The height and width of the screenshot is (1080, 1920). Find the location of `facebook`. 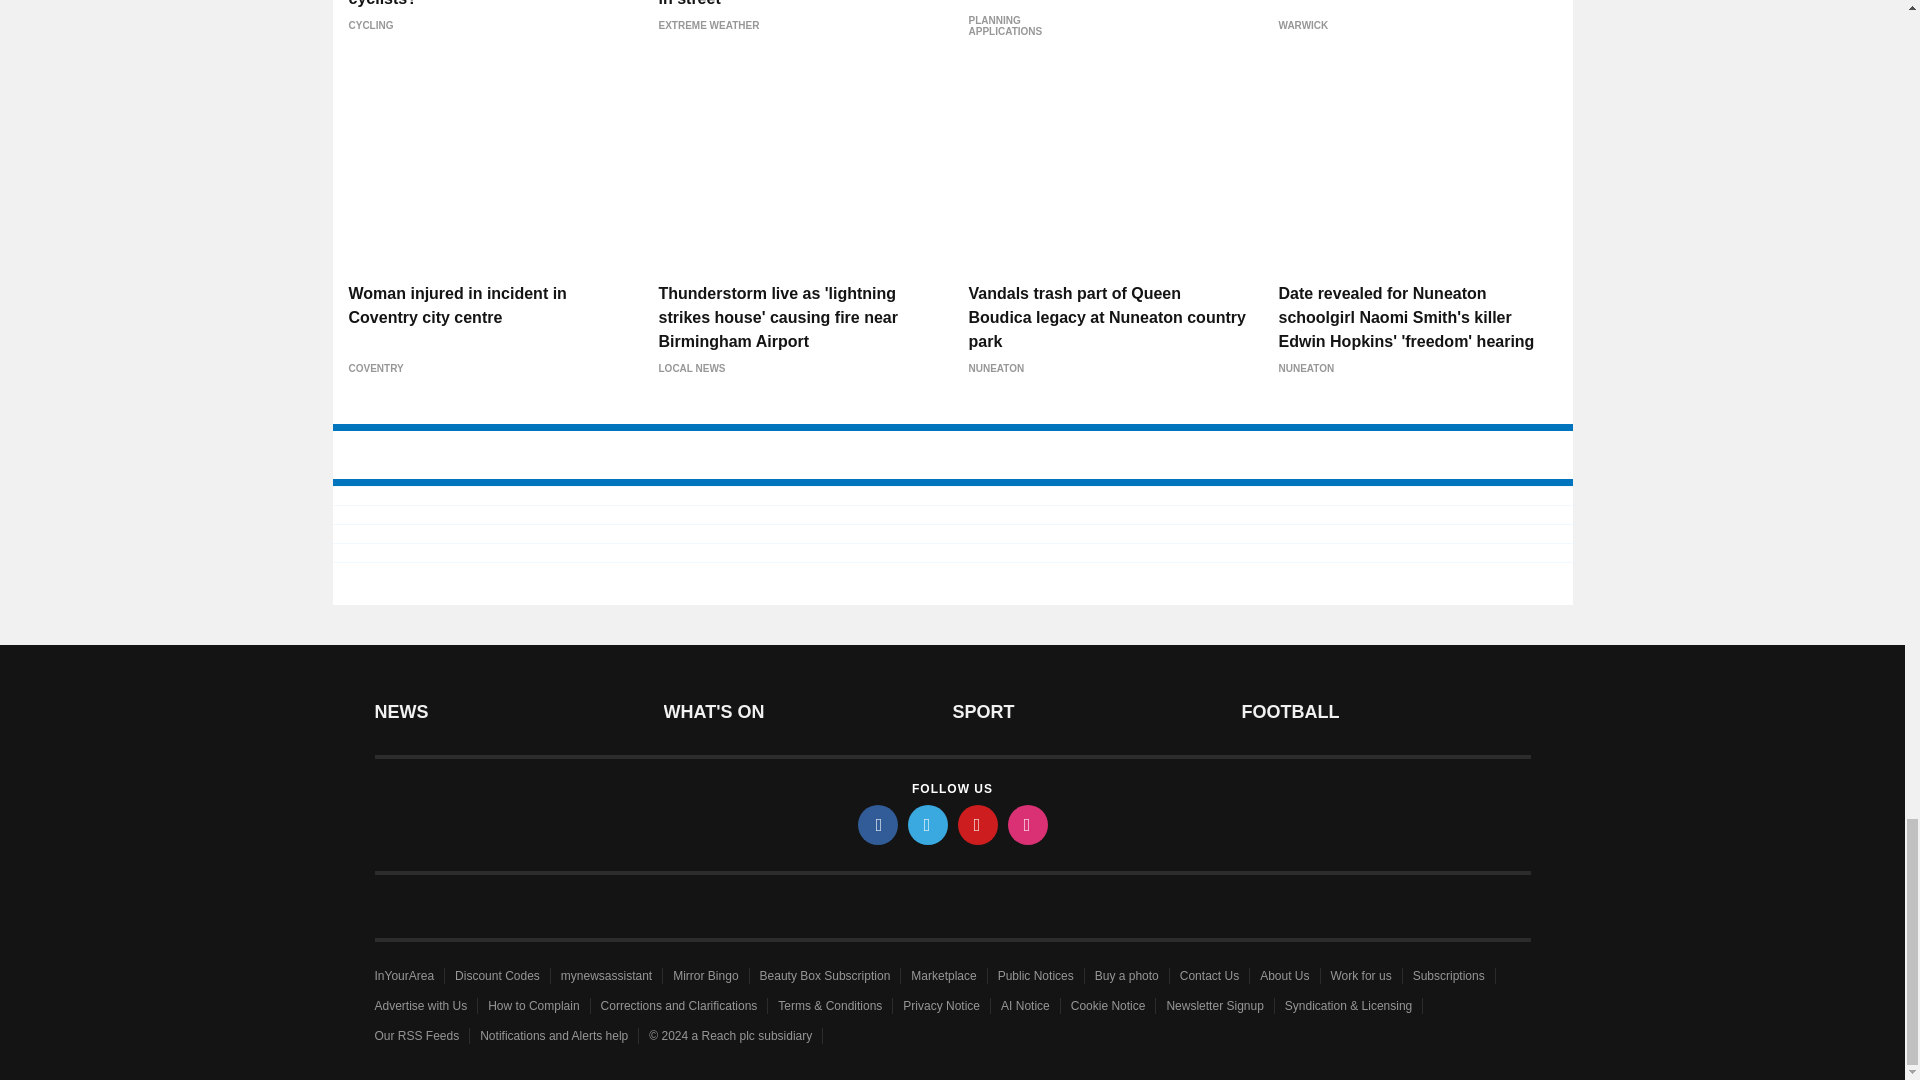

facebook is located at coordinates (878, 824).